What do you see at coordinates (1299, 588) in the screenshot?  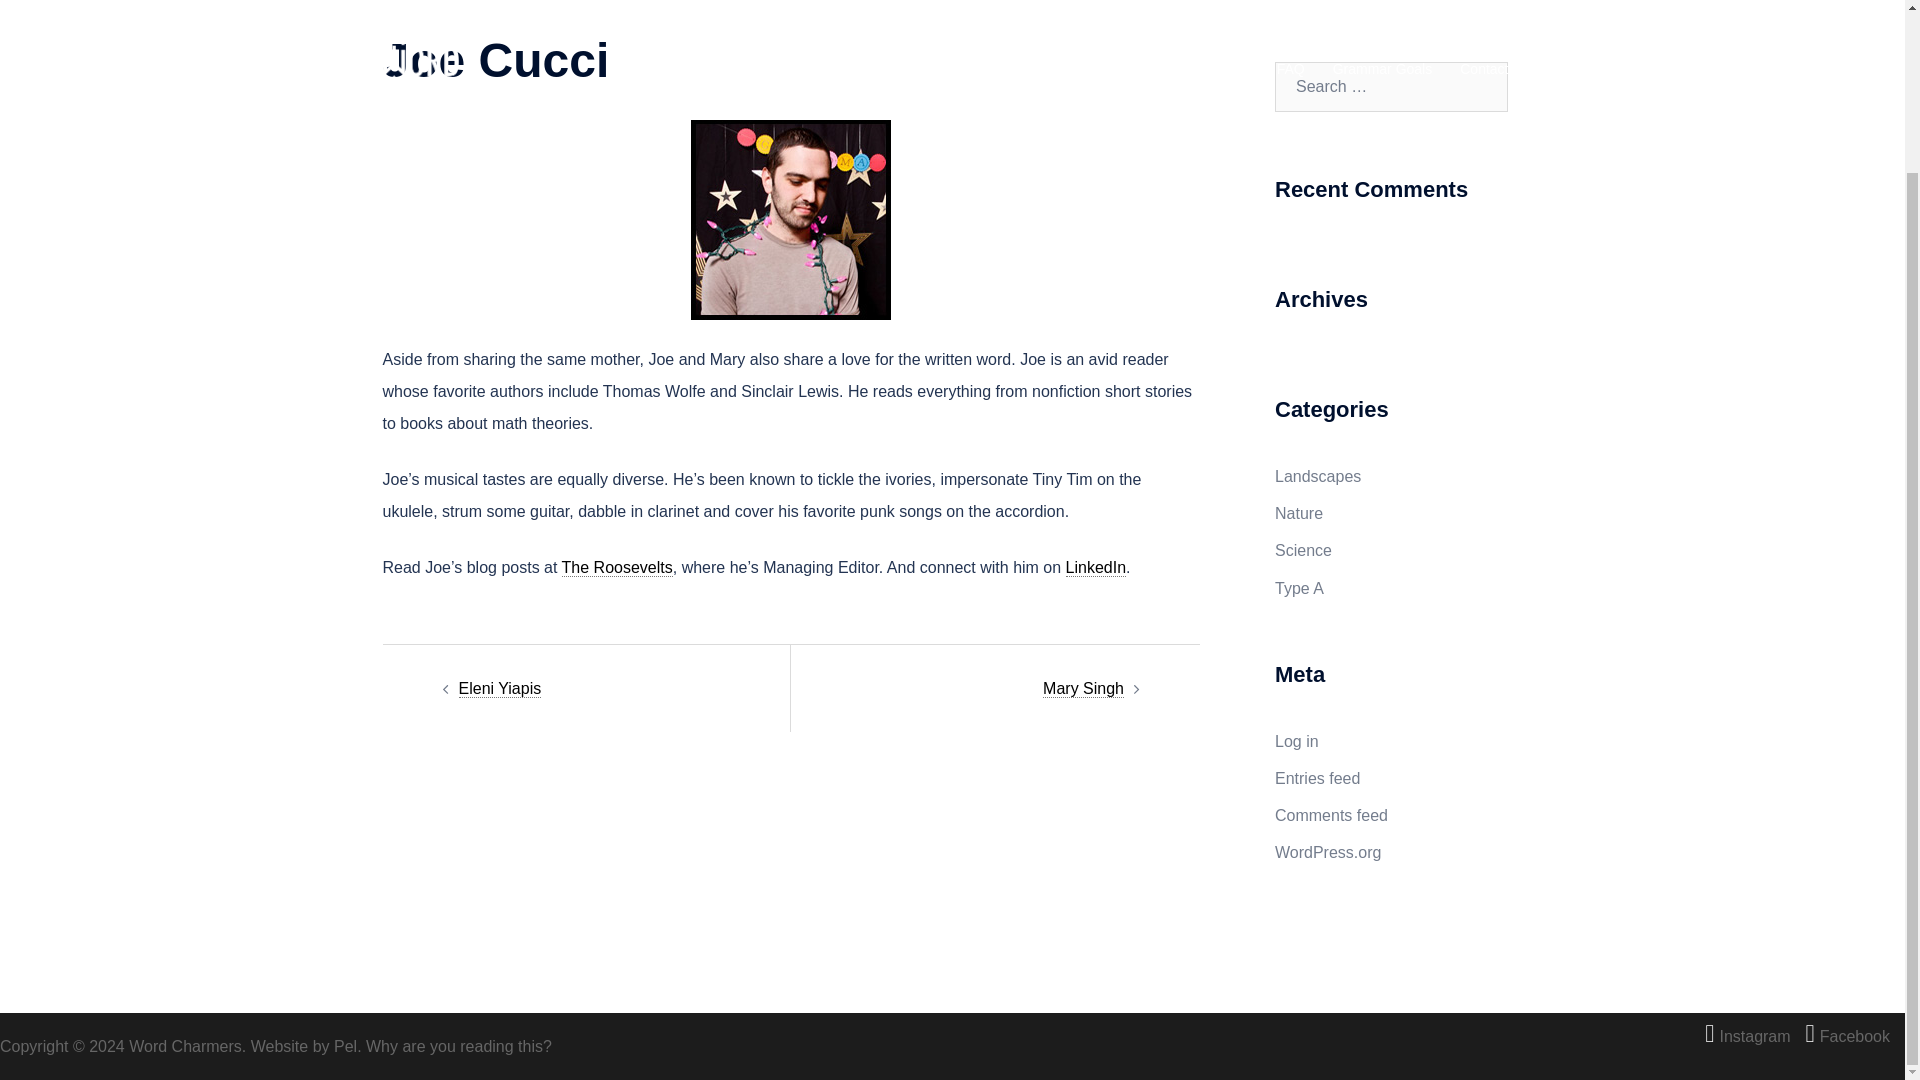 I see `Type A` at bounding box center [1299, 588].